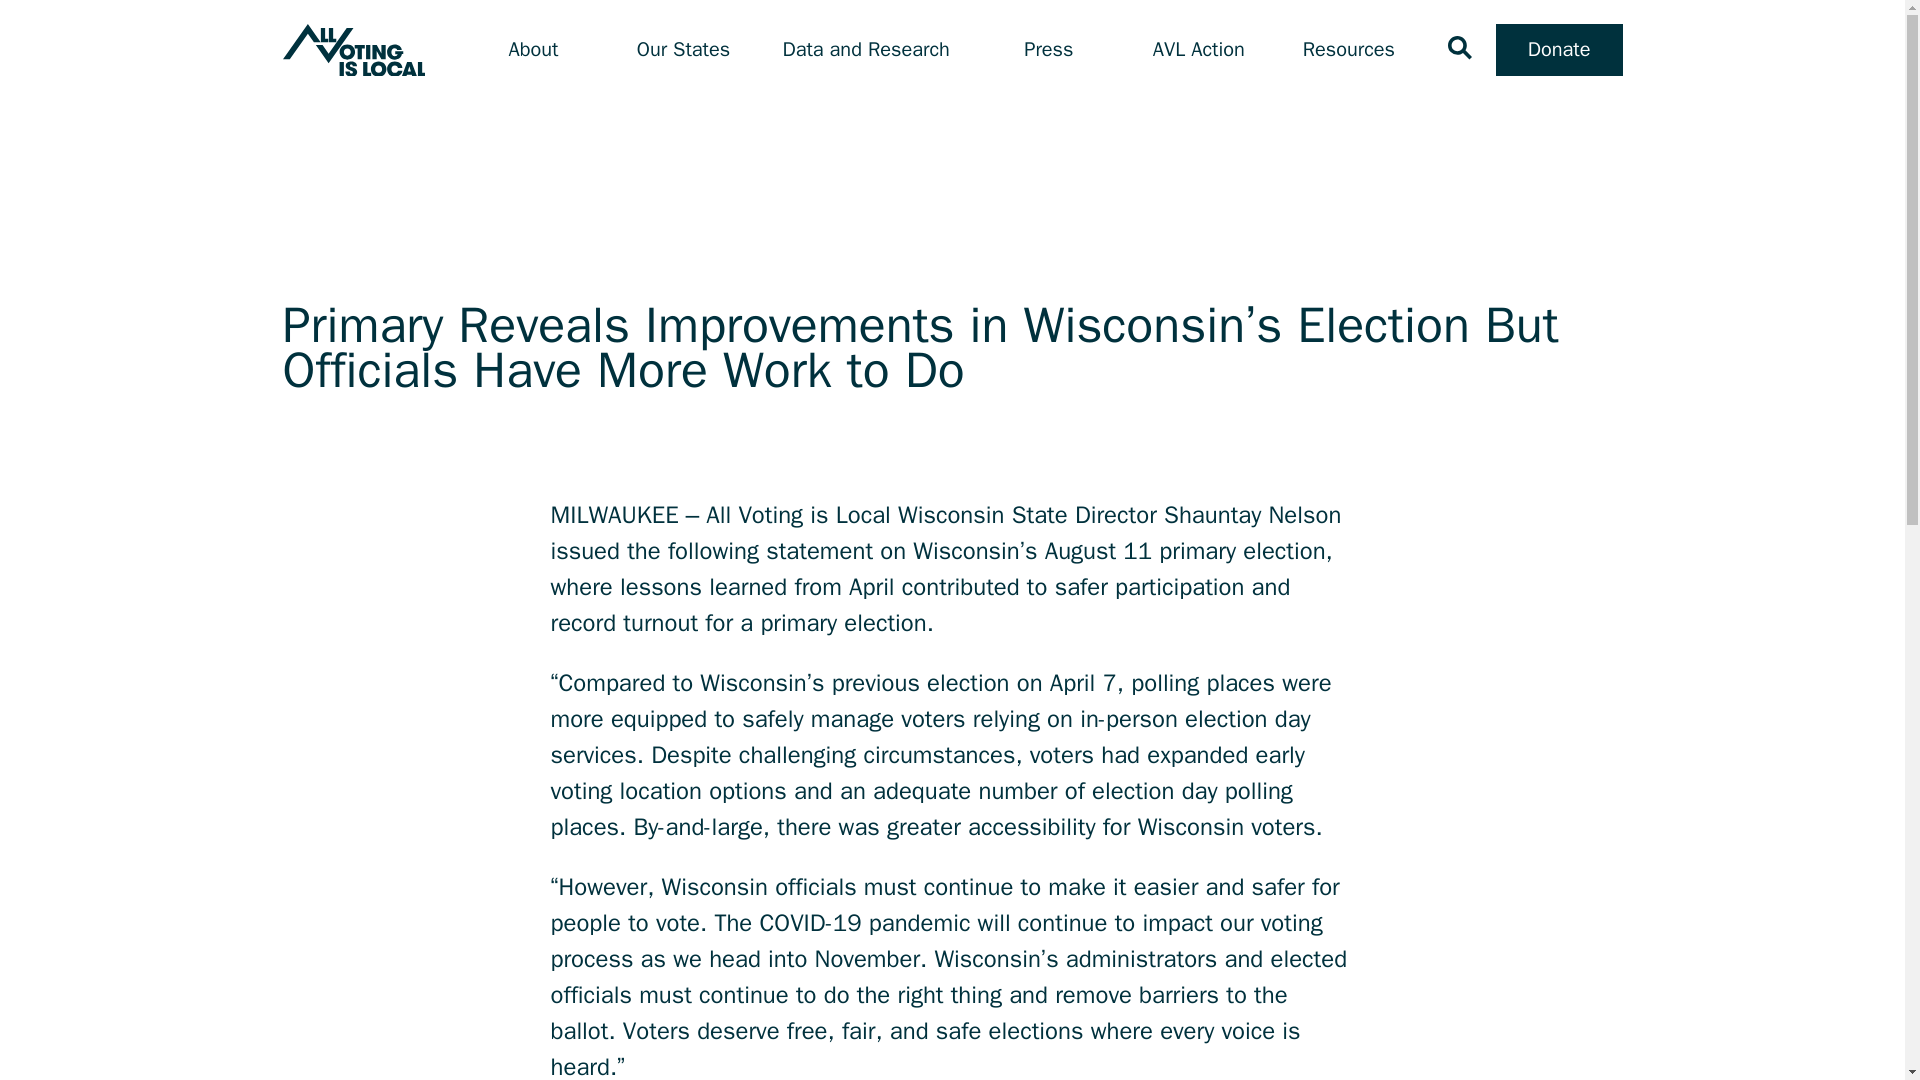 The width and height of the screenshot is (1920, 1080). Describe the element at coordinates (866, 50) in the screenshot. I see `Data and Research` at that location.